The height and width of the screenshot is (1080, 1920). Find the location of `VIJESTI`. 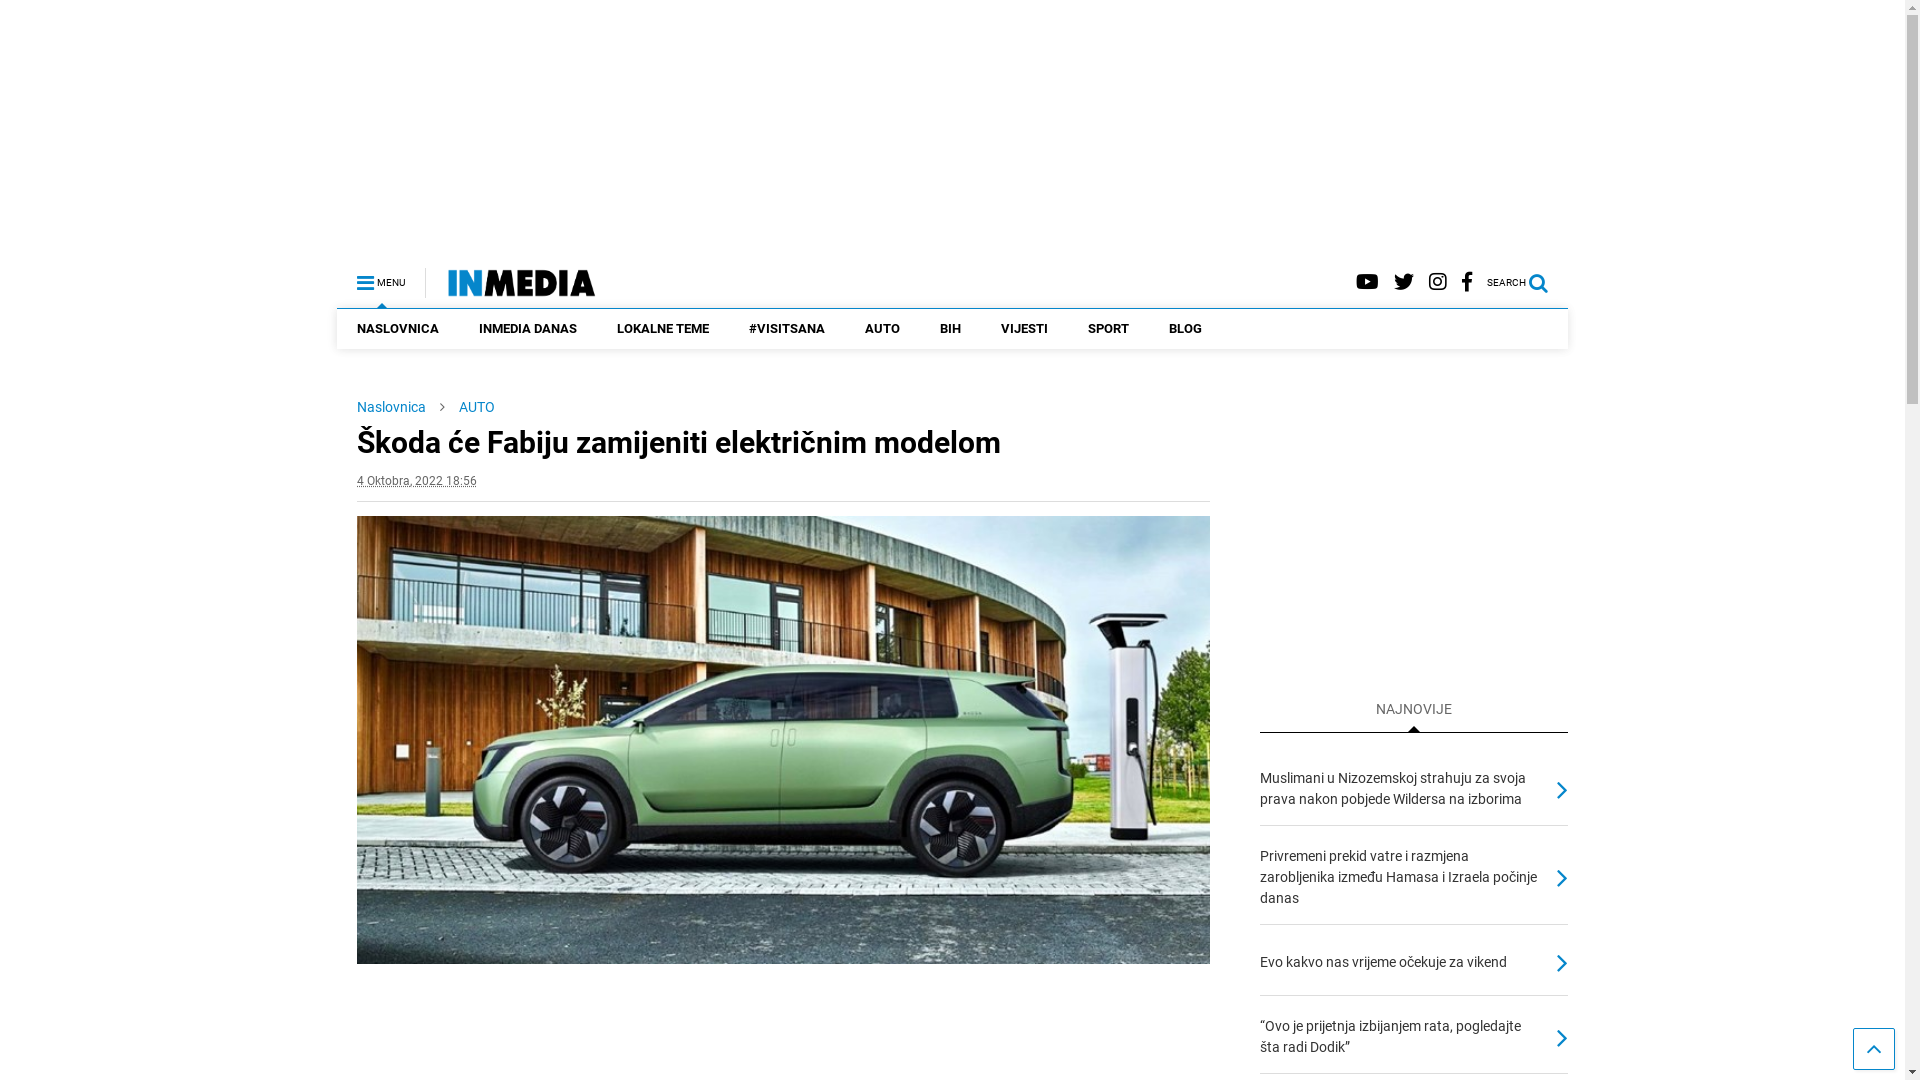

VIJESTI is located at coordinates (1024, 329).